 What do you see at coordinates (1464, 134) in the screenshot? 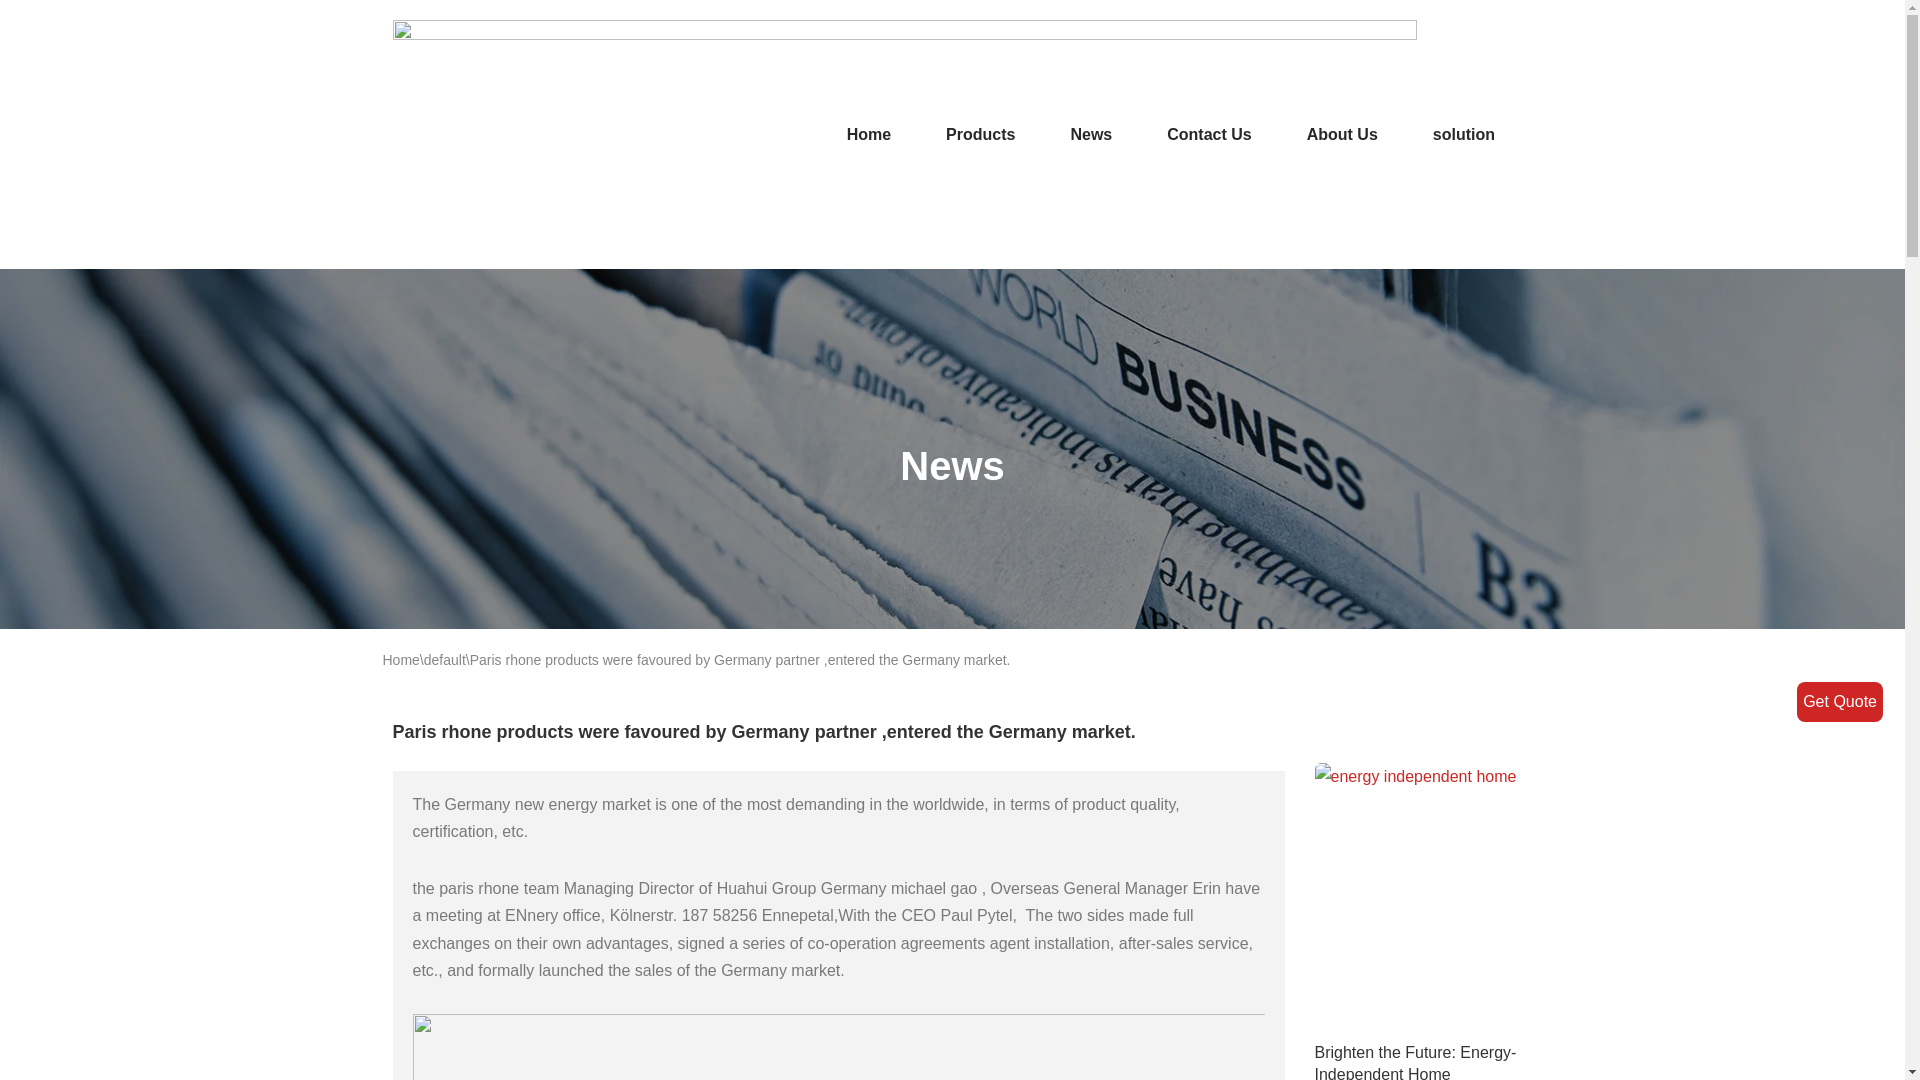
I see `solution` at bounding box center [1464, 134].